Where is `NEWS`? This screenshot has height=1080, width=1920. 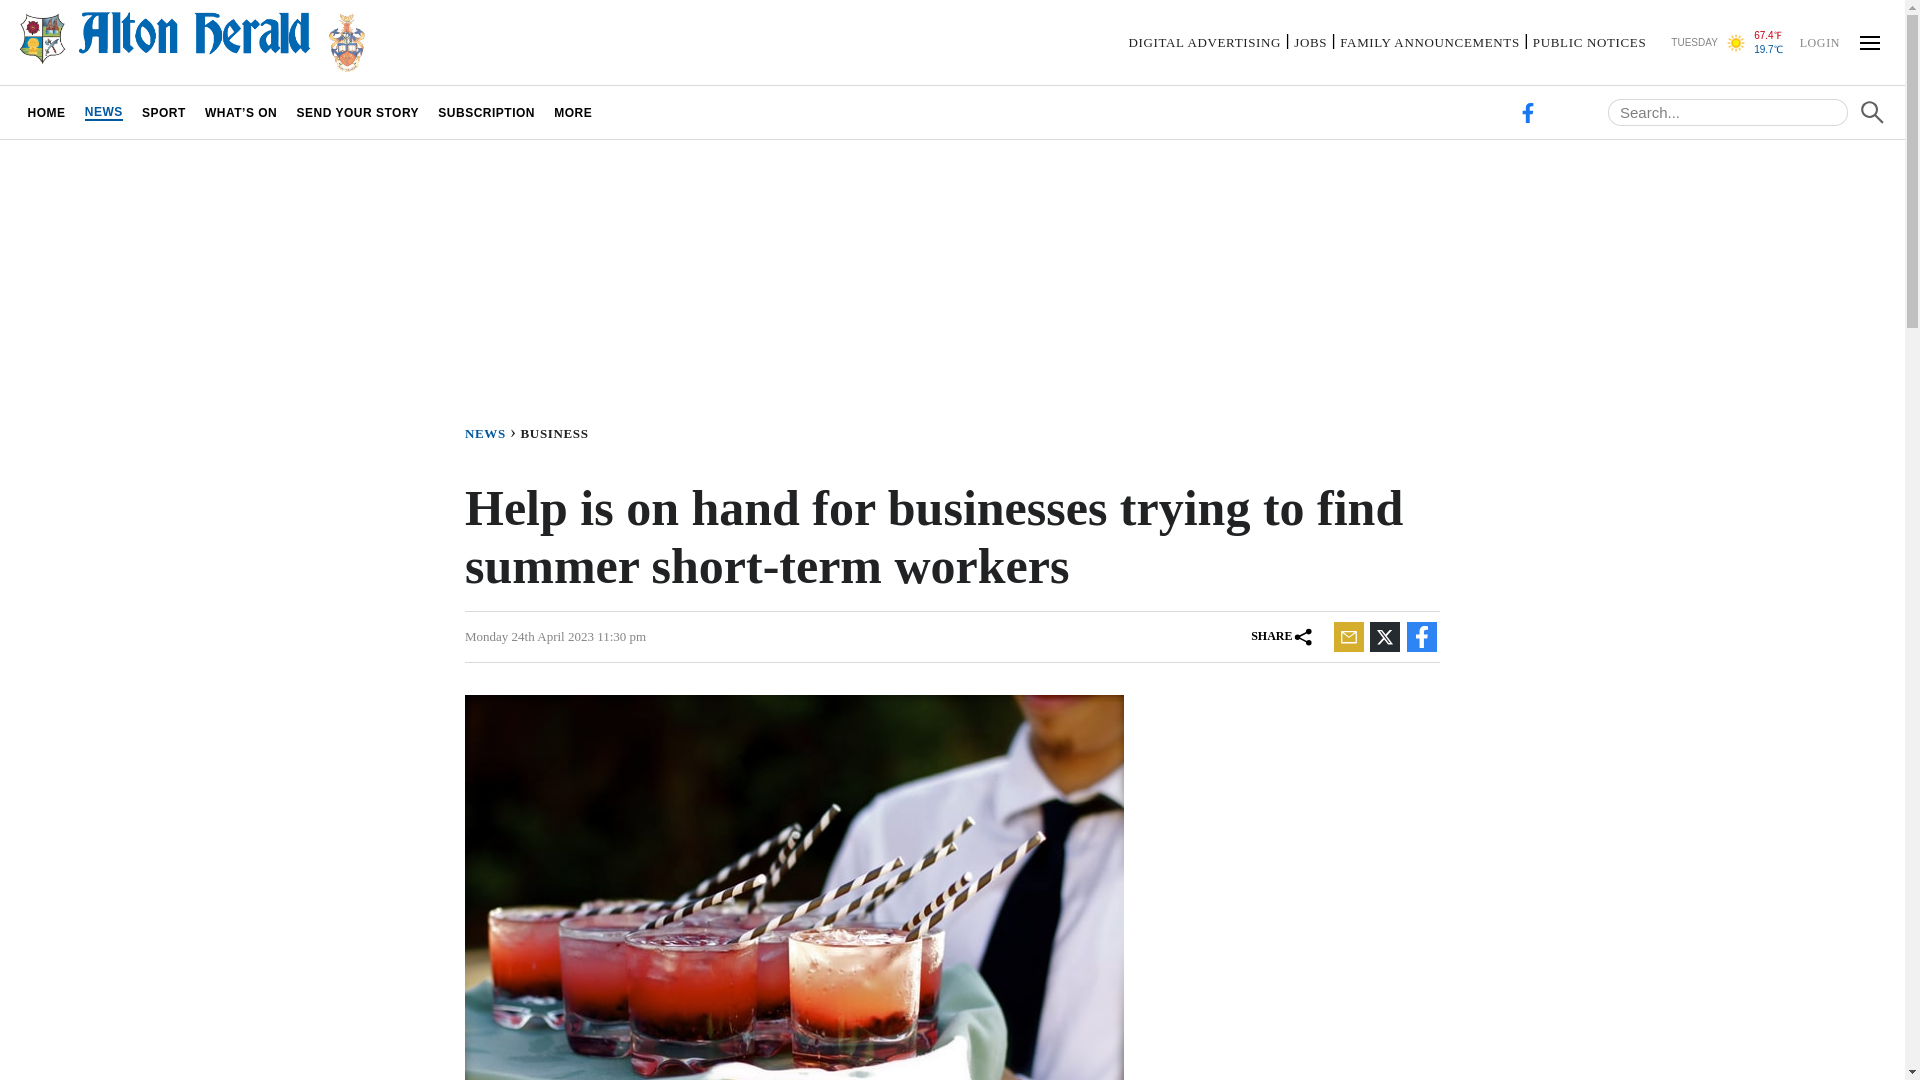
NEWS is located at coordinates (492, 432).